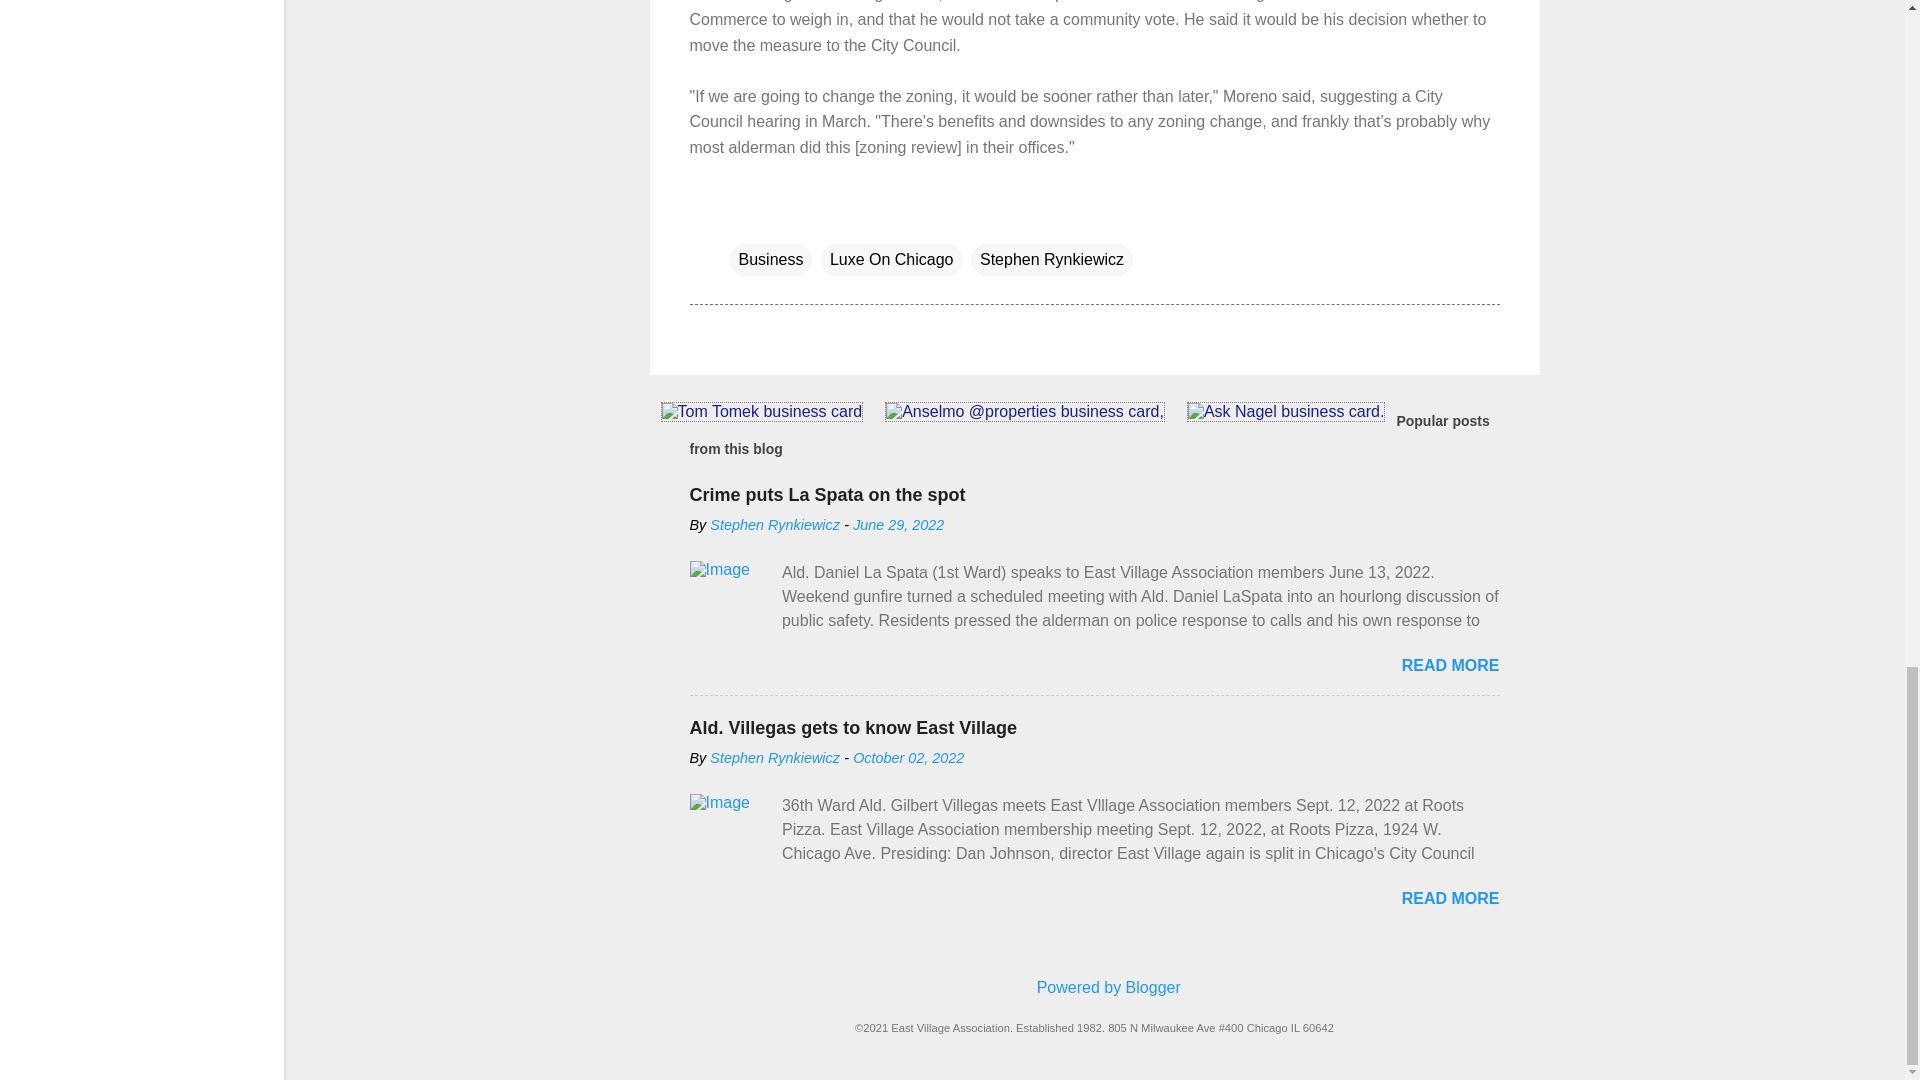 This screenshot has height=1080, width=1920. Describe the element at coordinates (898, 524) in the screenshot. I see `June 29, 2022` at that location.